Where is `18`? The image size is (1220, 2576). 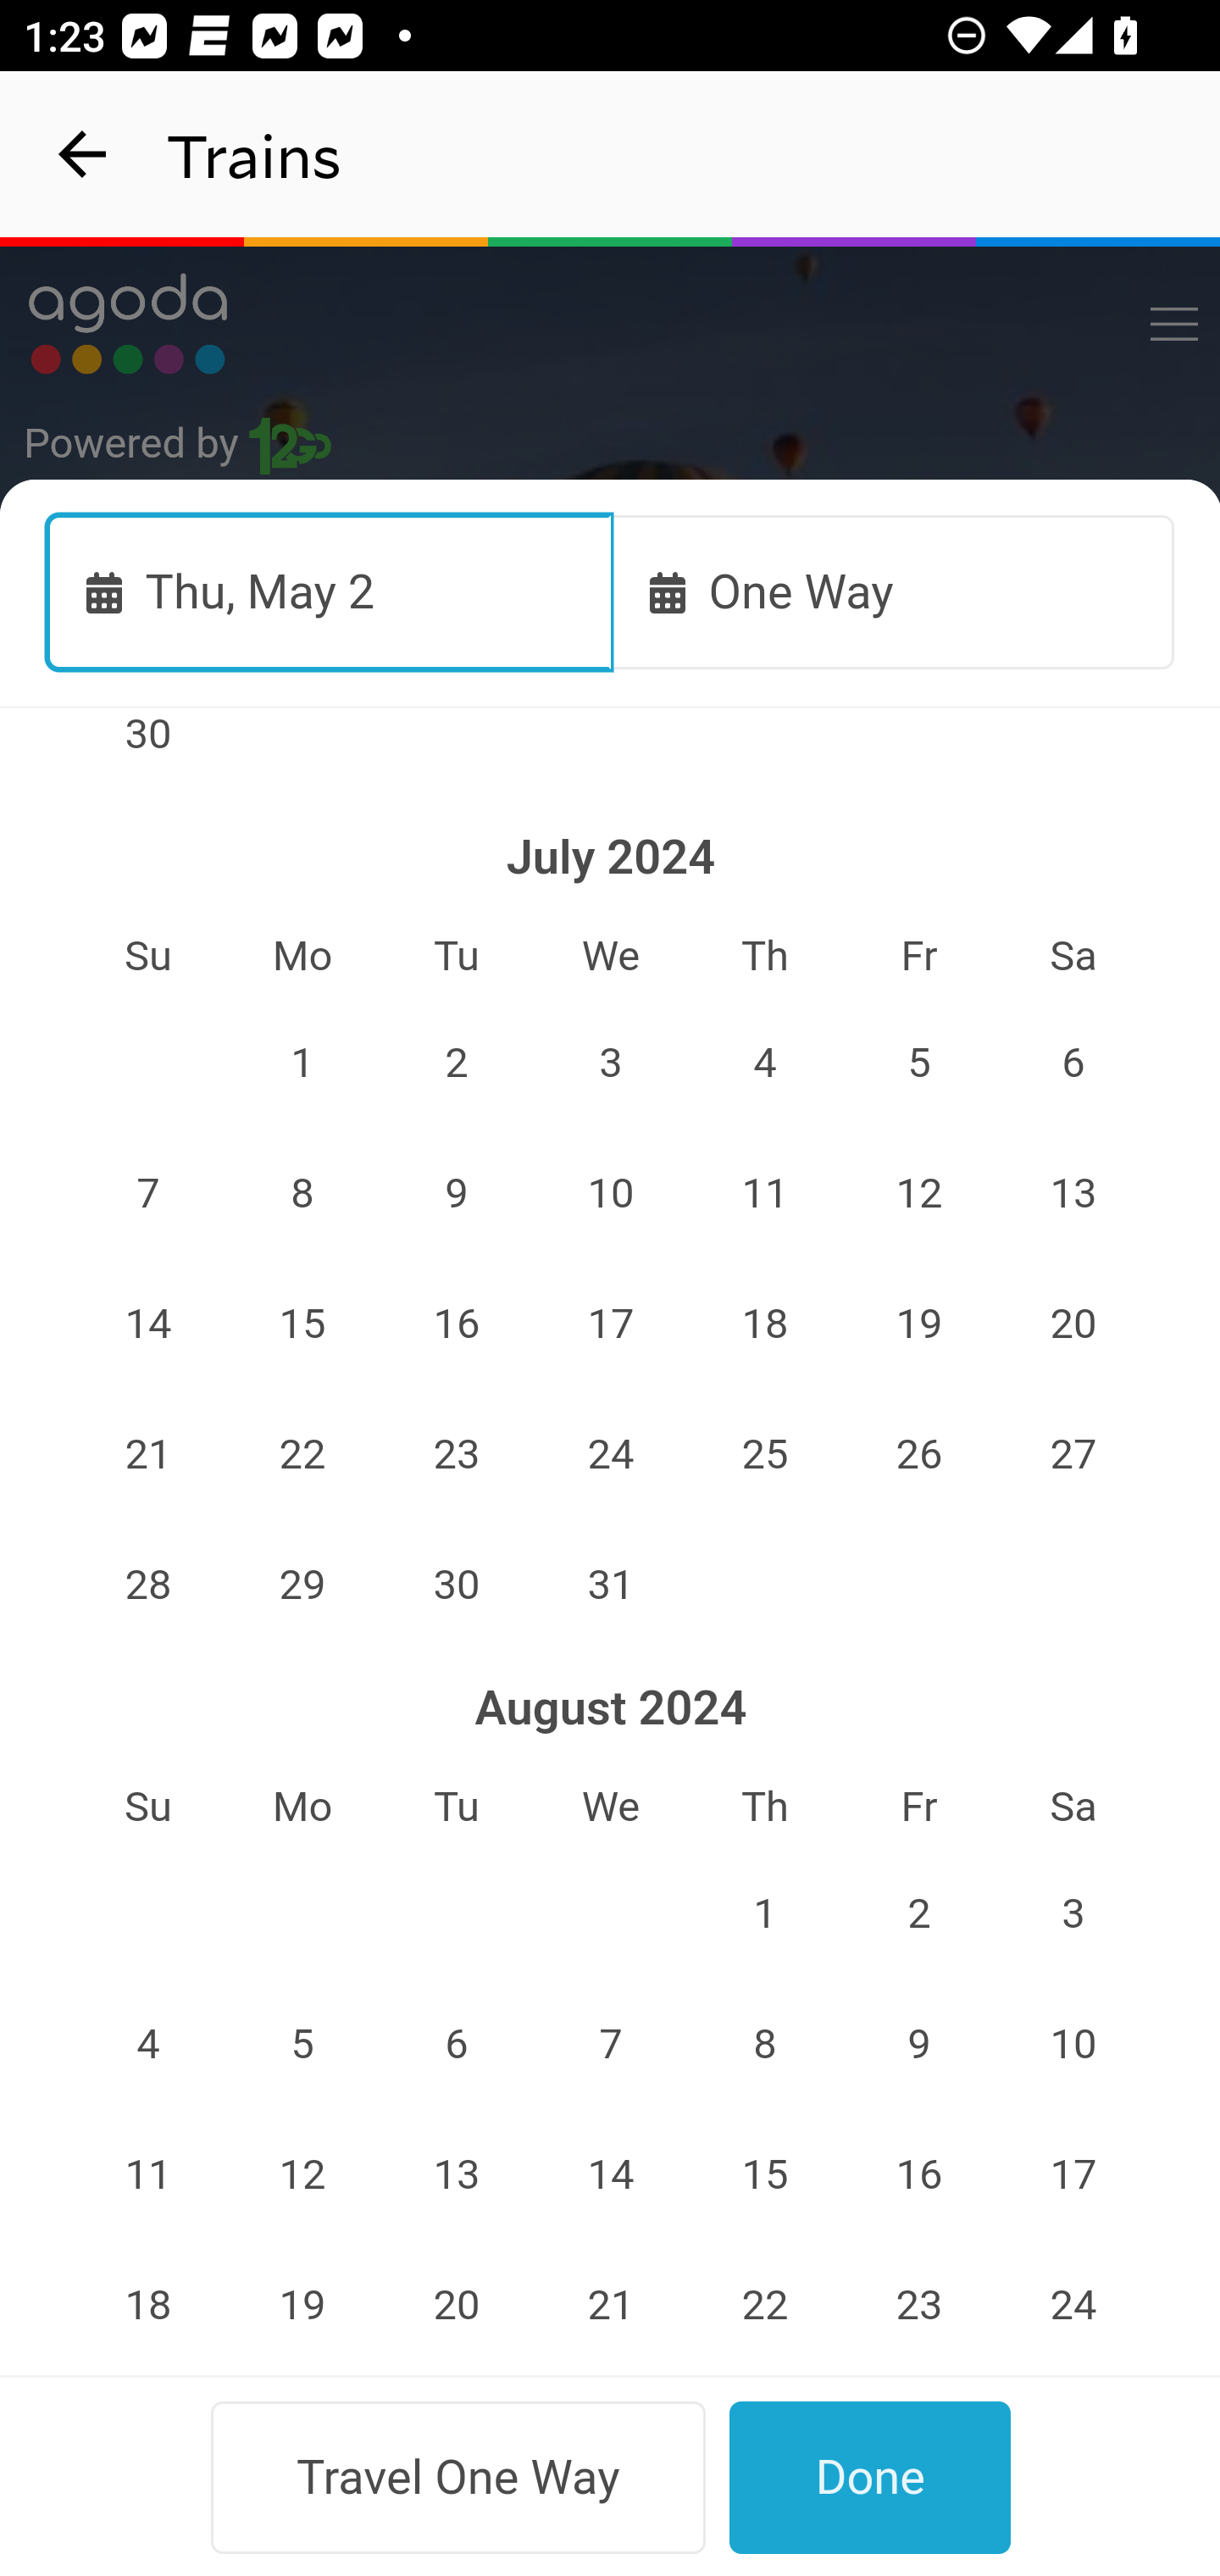
18 is located at coordinates (147, 2305).